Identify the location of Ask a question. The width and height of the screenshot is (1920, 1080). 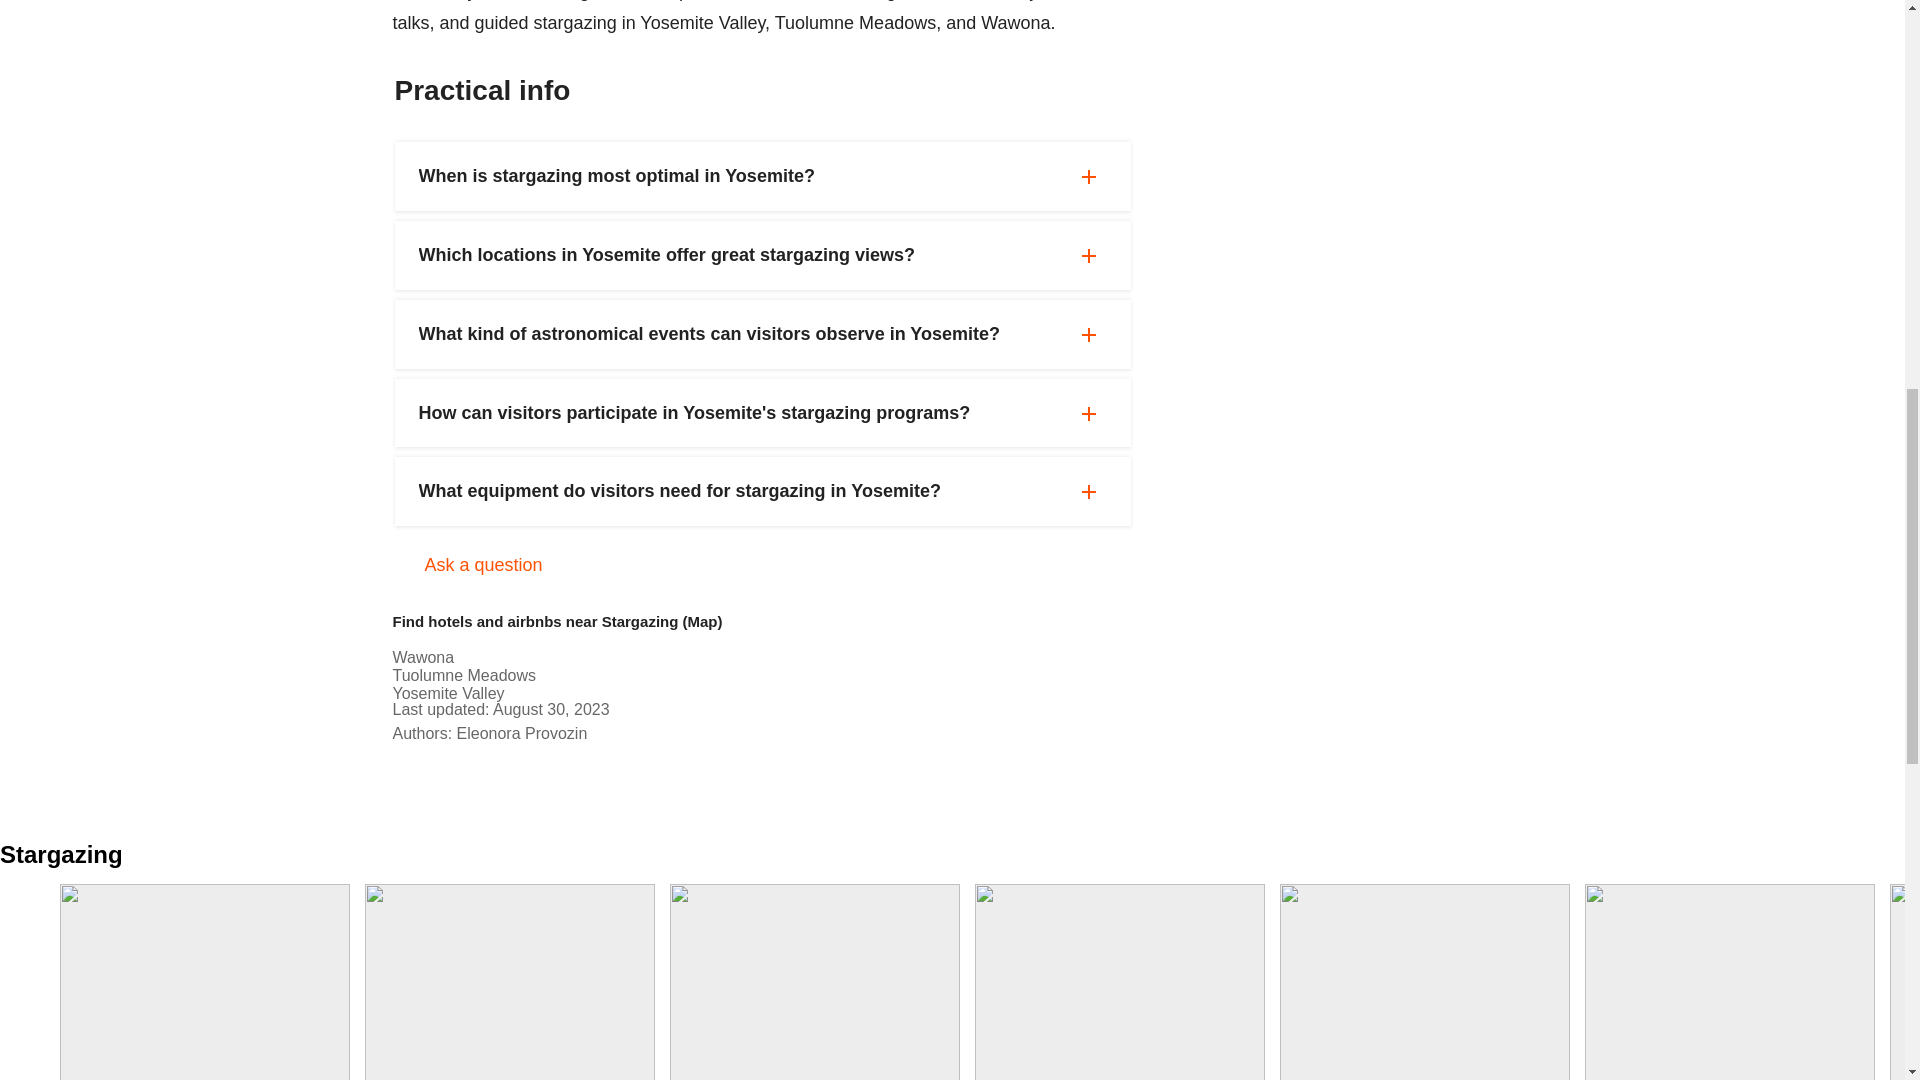
(509, 982).